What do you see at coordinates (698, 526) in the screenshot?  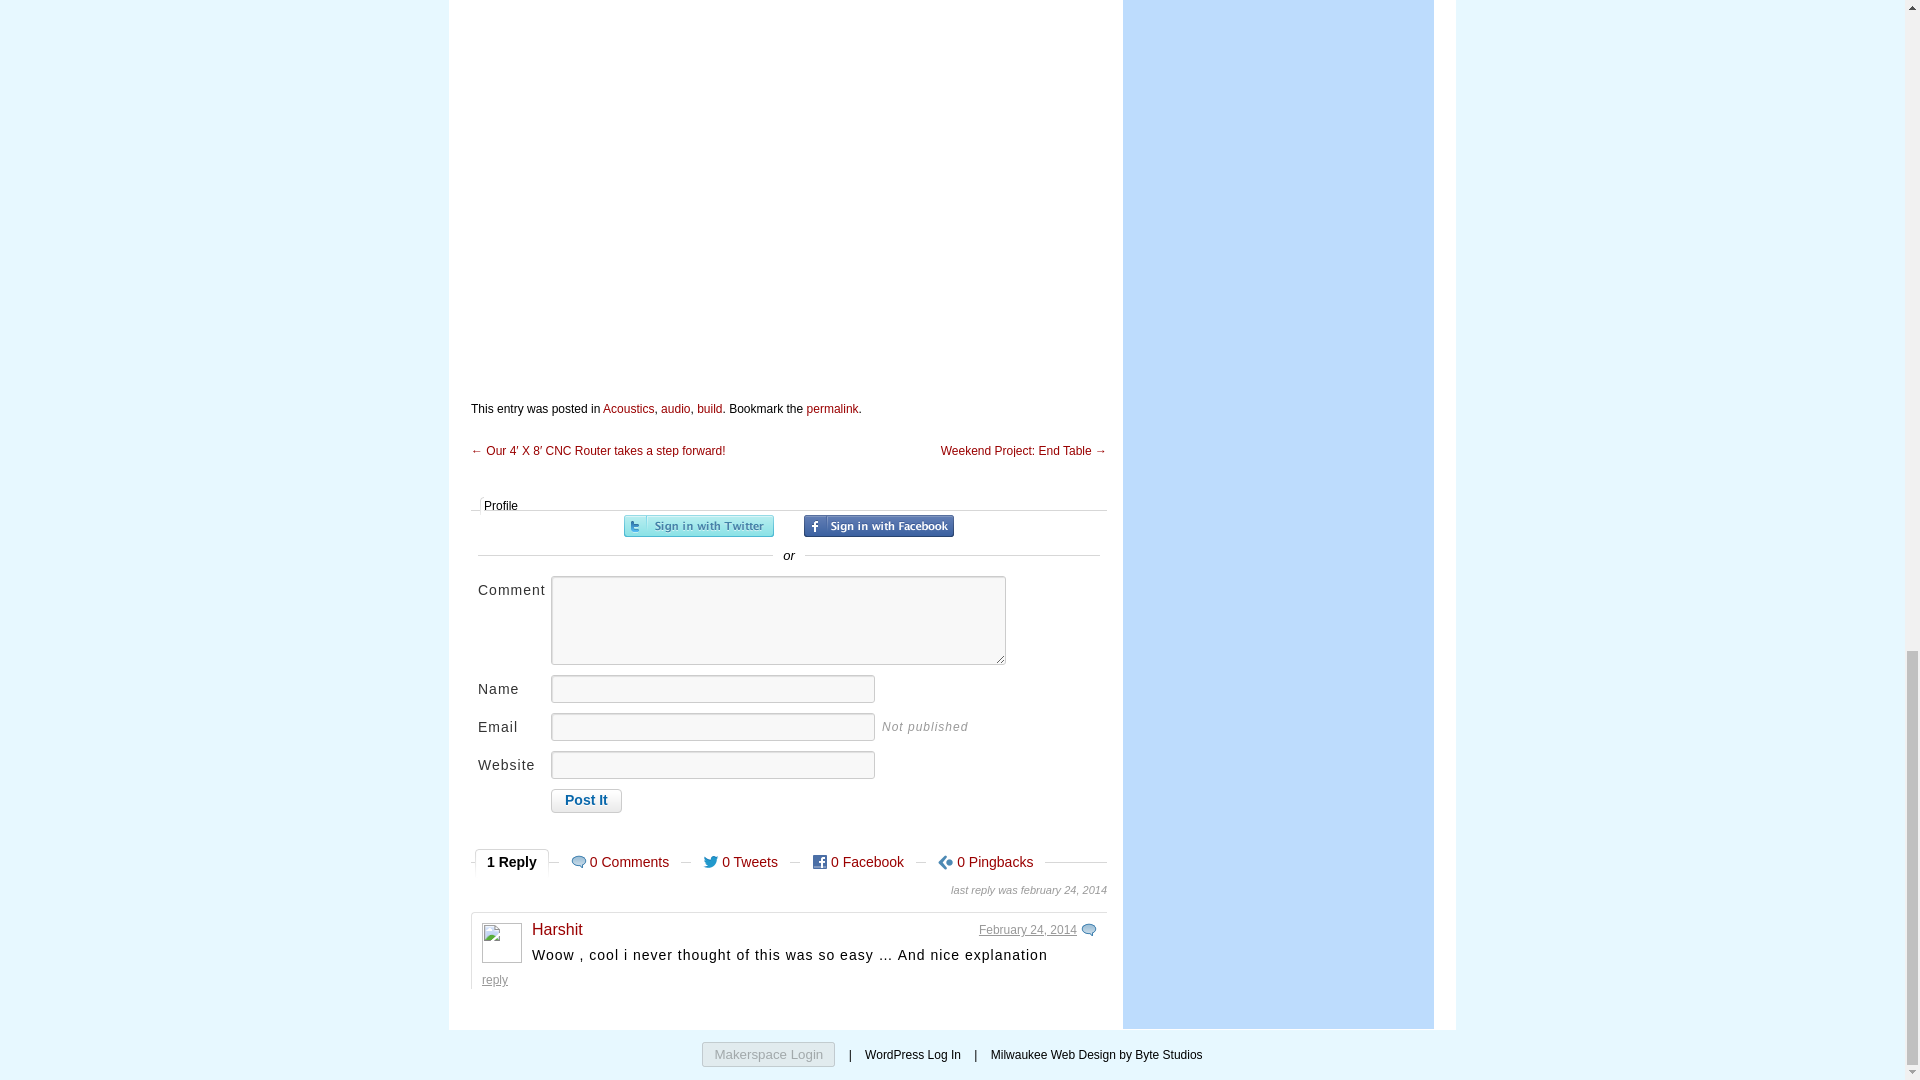 I see `Sign in with Twitter` at bounding box center [698, 526].